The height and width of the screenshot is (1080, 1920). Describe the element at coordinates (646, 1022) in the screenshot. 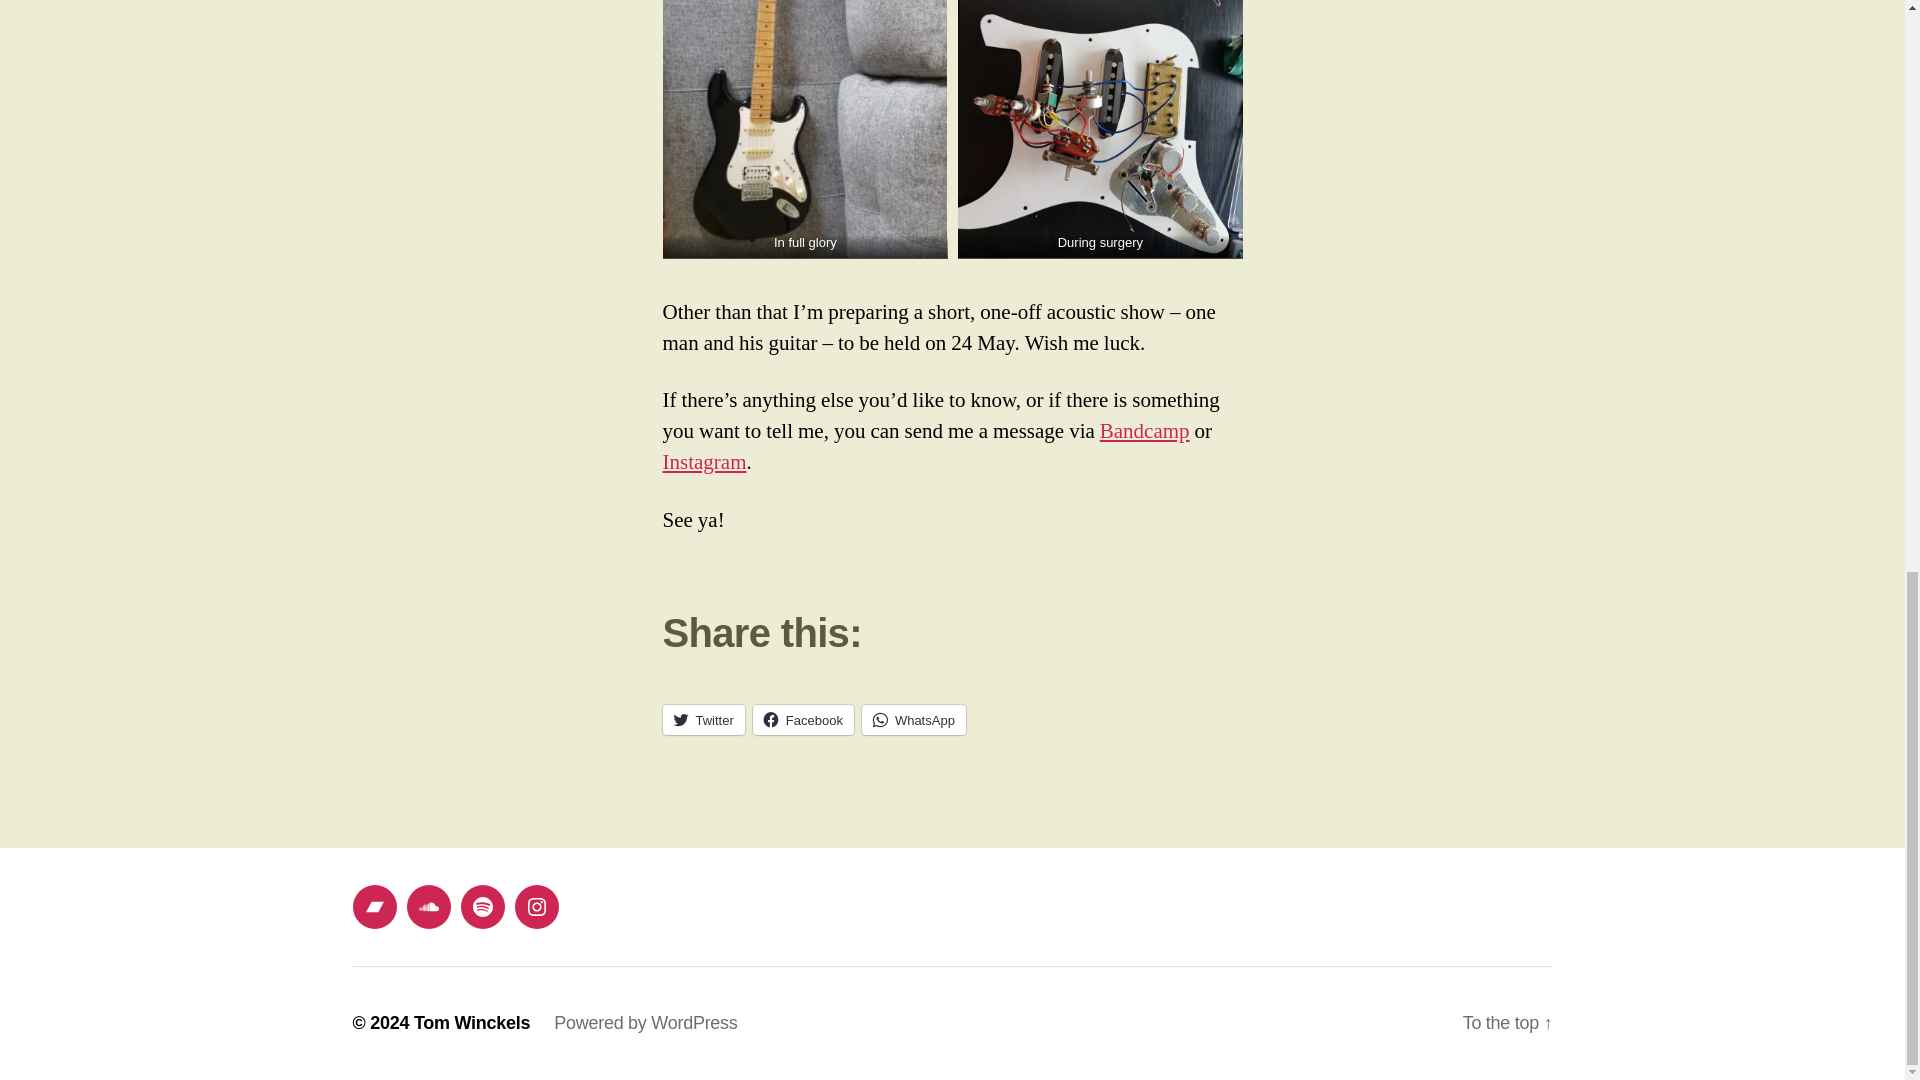

I see `Powered by WordPress` at that location.